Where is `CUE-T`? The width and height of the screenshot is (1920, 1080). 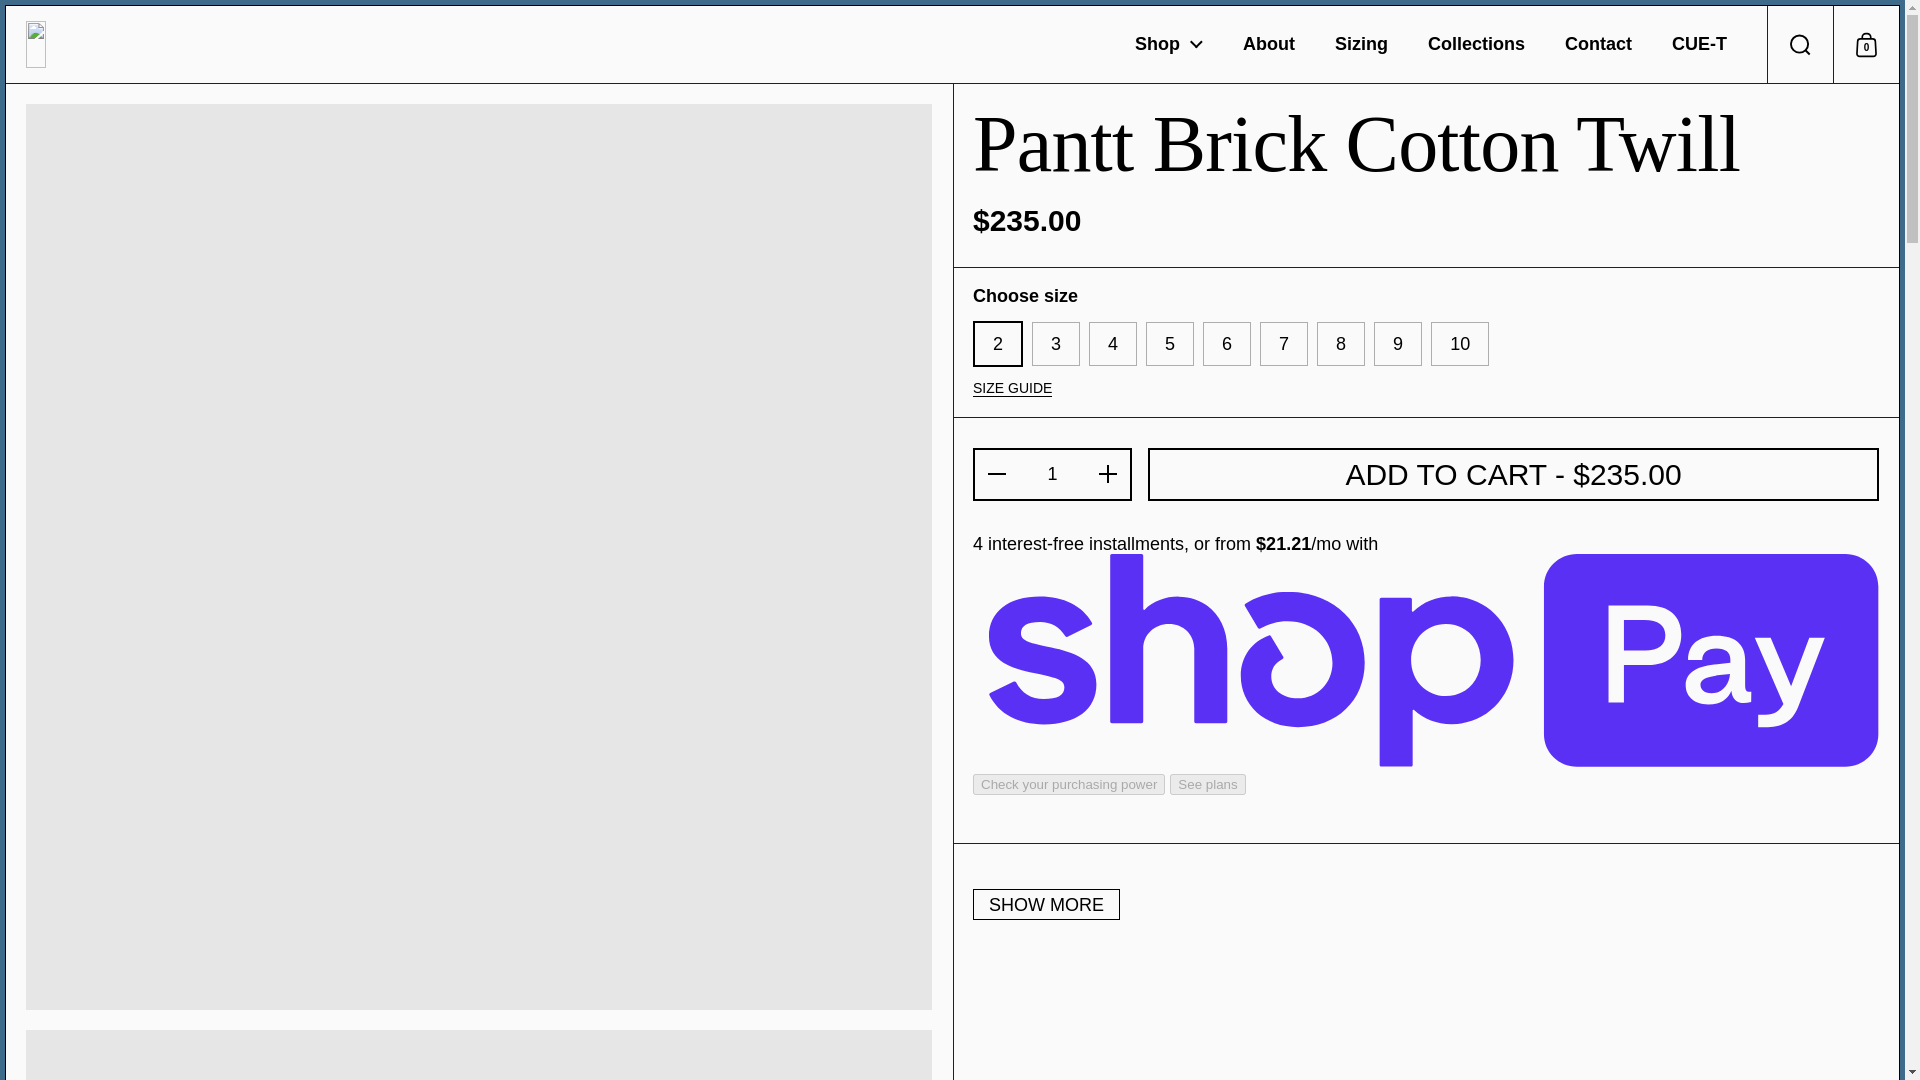 CUE-T is located at coordinates (1699, 45).